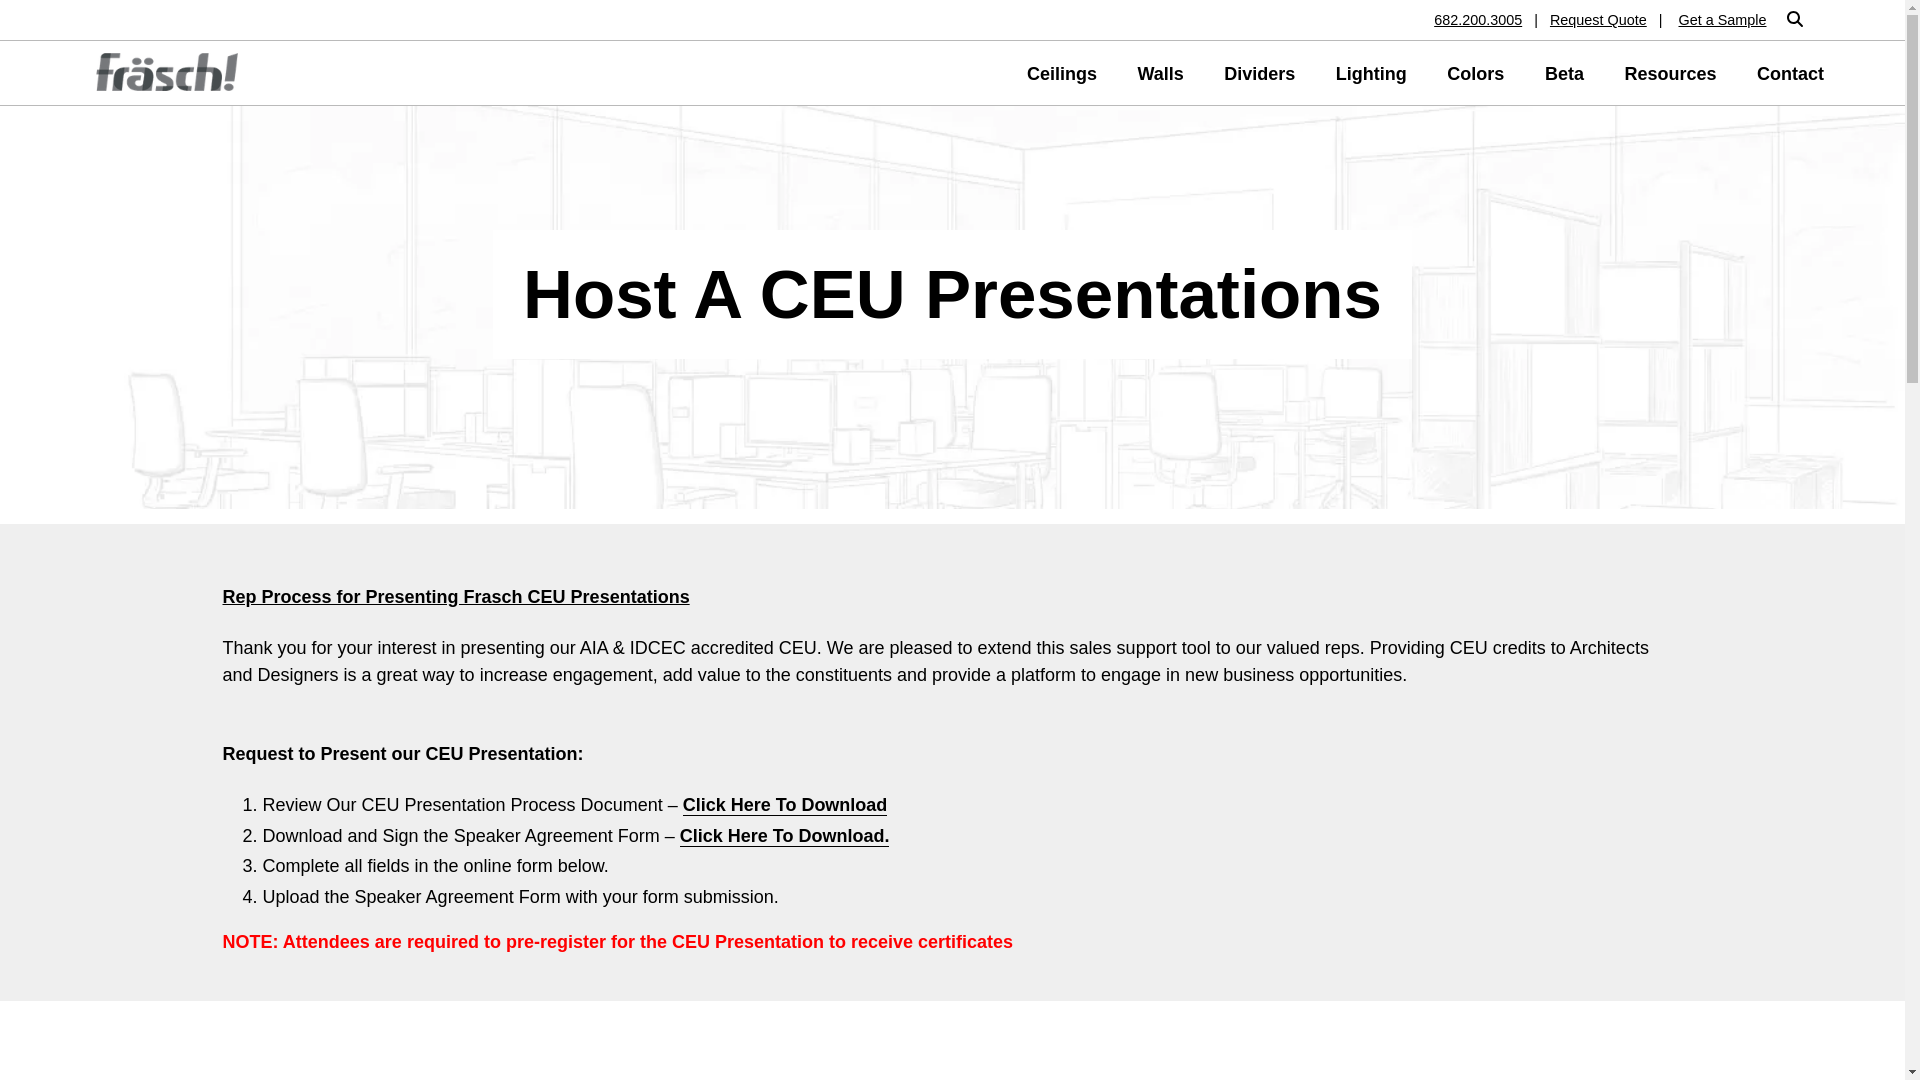 The image size is (1920, 1080). I want to click on Get a Sample, so click(1716, 20).